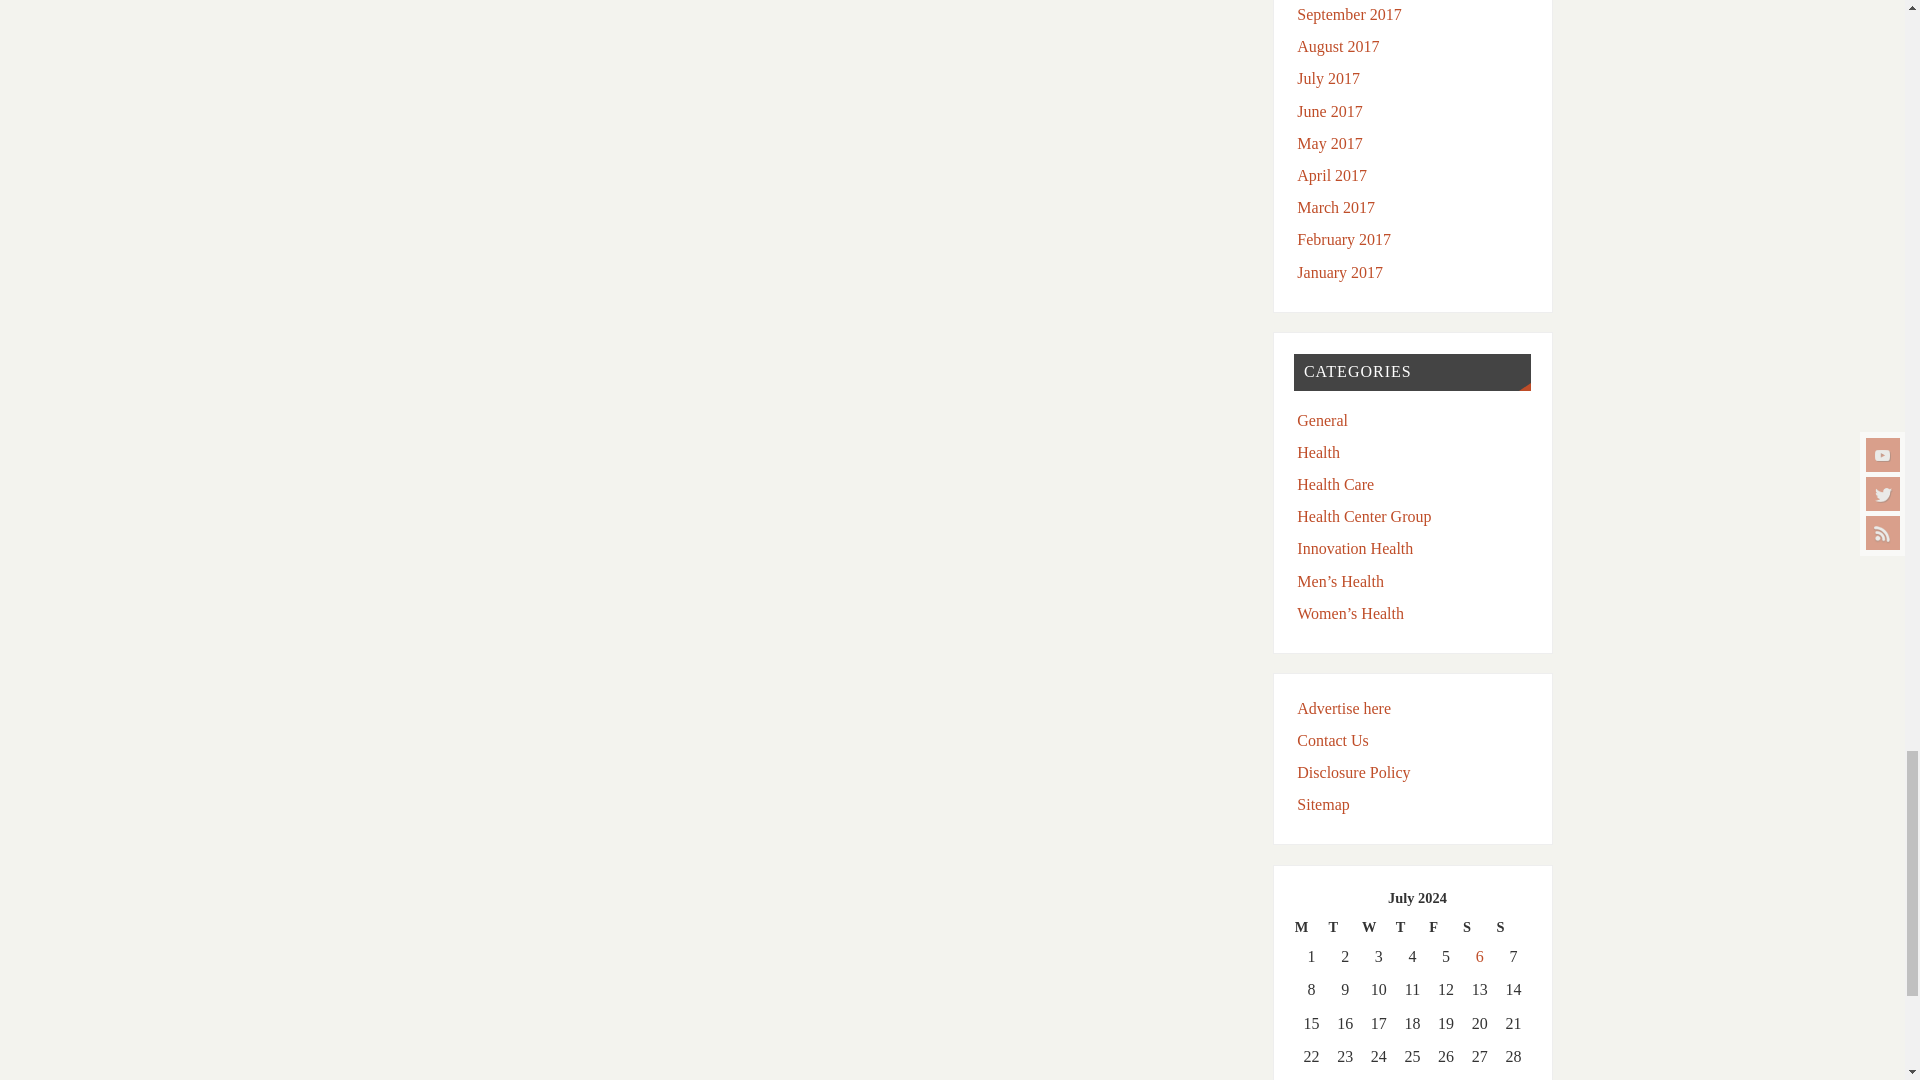 The height and width of the screenshot is (1080, 1920). Describe the element at coordinates (1344, 926) in the screenshot. I see `Tuesday` at that location.